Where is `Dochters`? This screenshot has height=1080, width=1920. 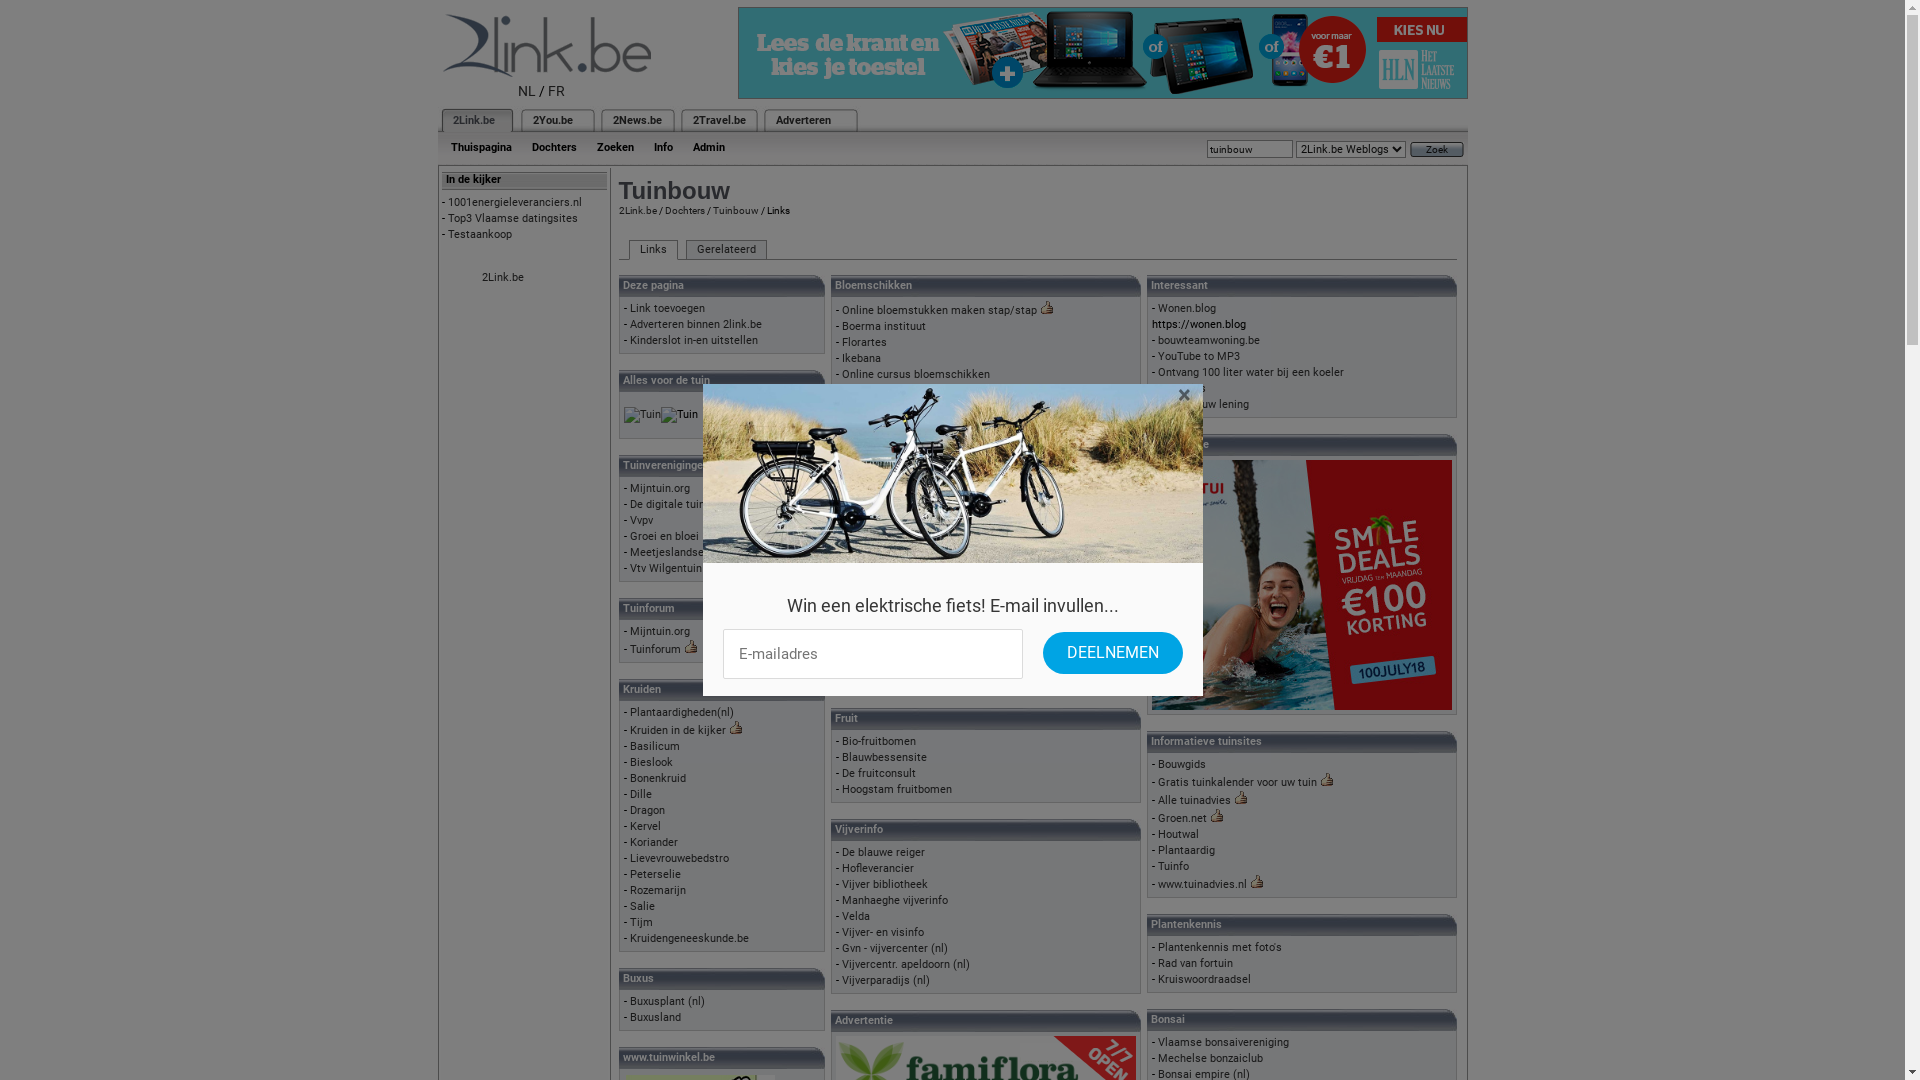 Dochters is located at coordinates (684, 210).